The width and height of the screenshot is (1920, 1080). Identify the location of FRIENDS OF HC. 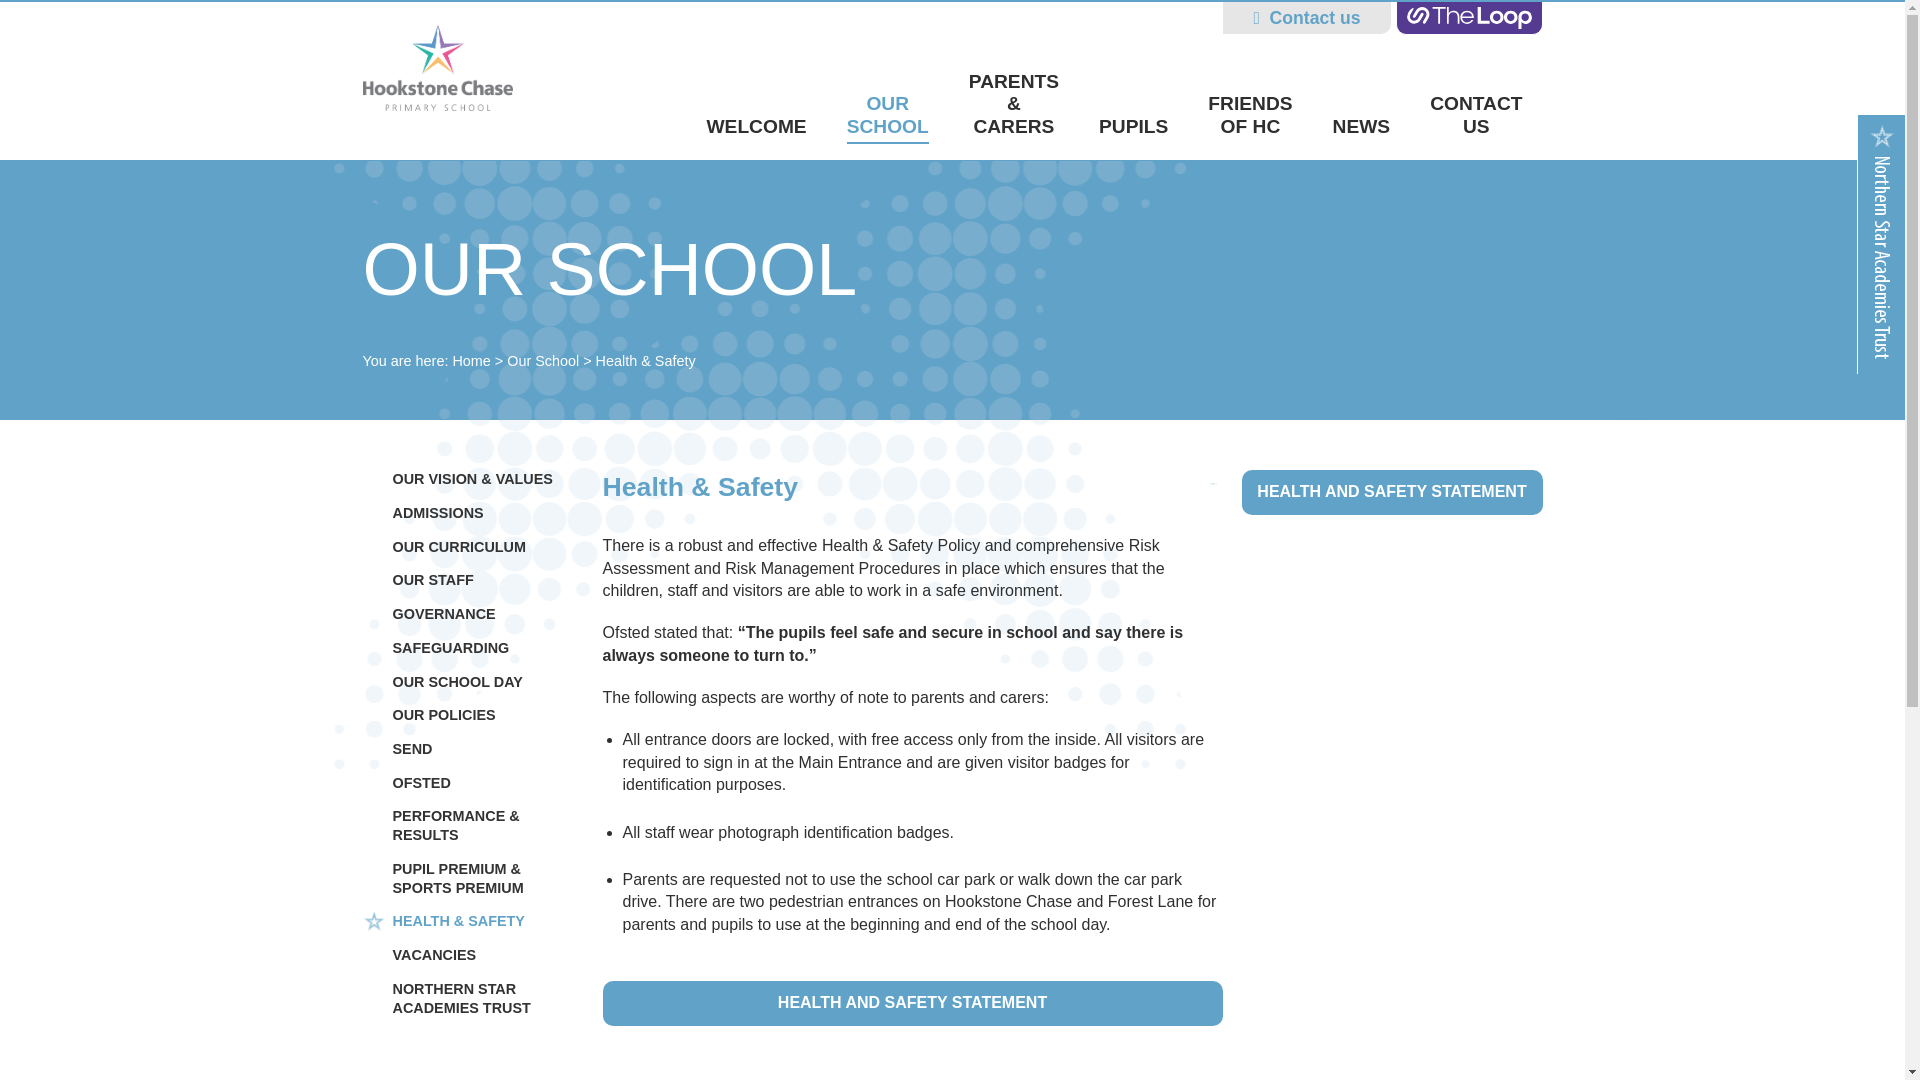
(1250, 115).